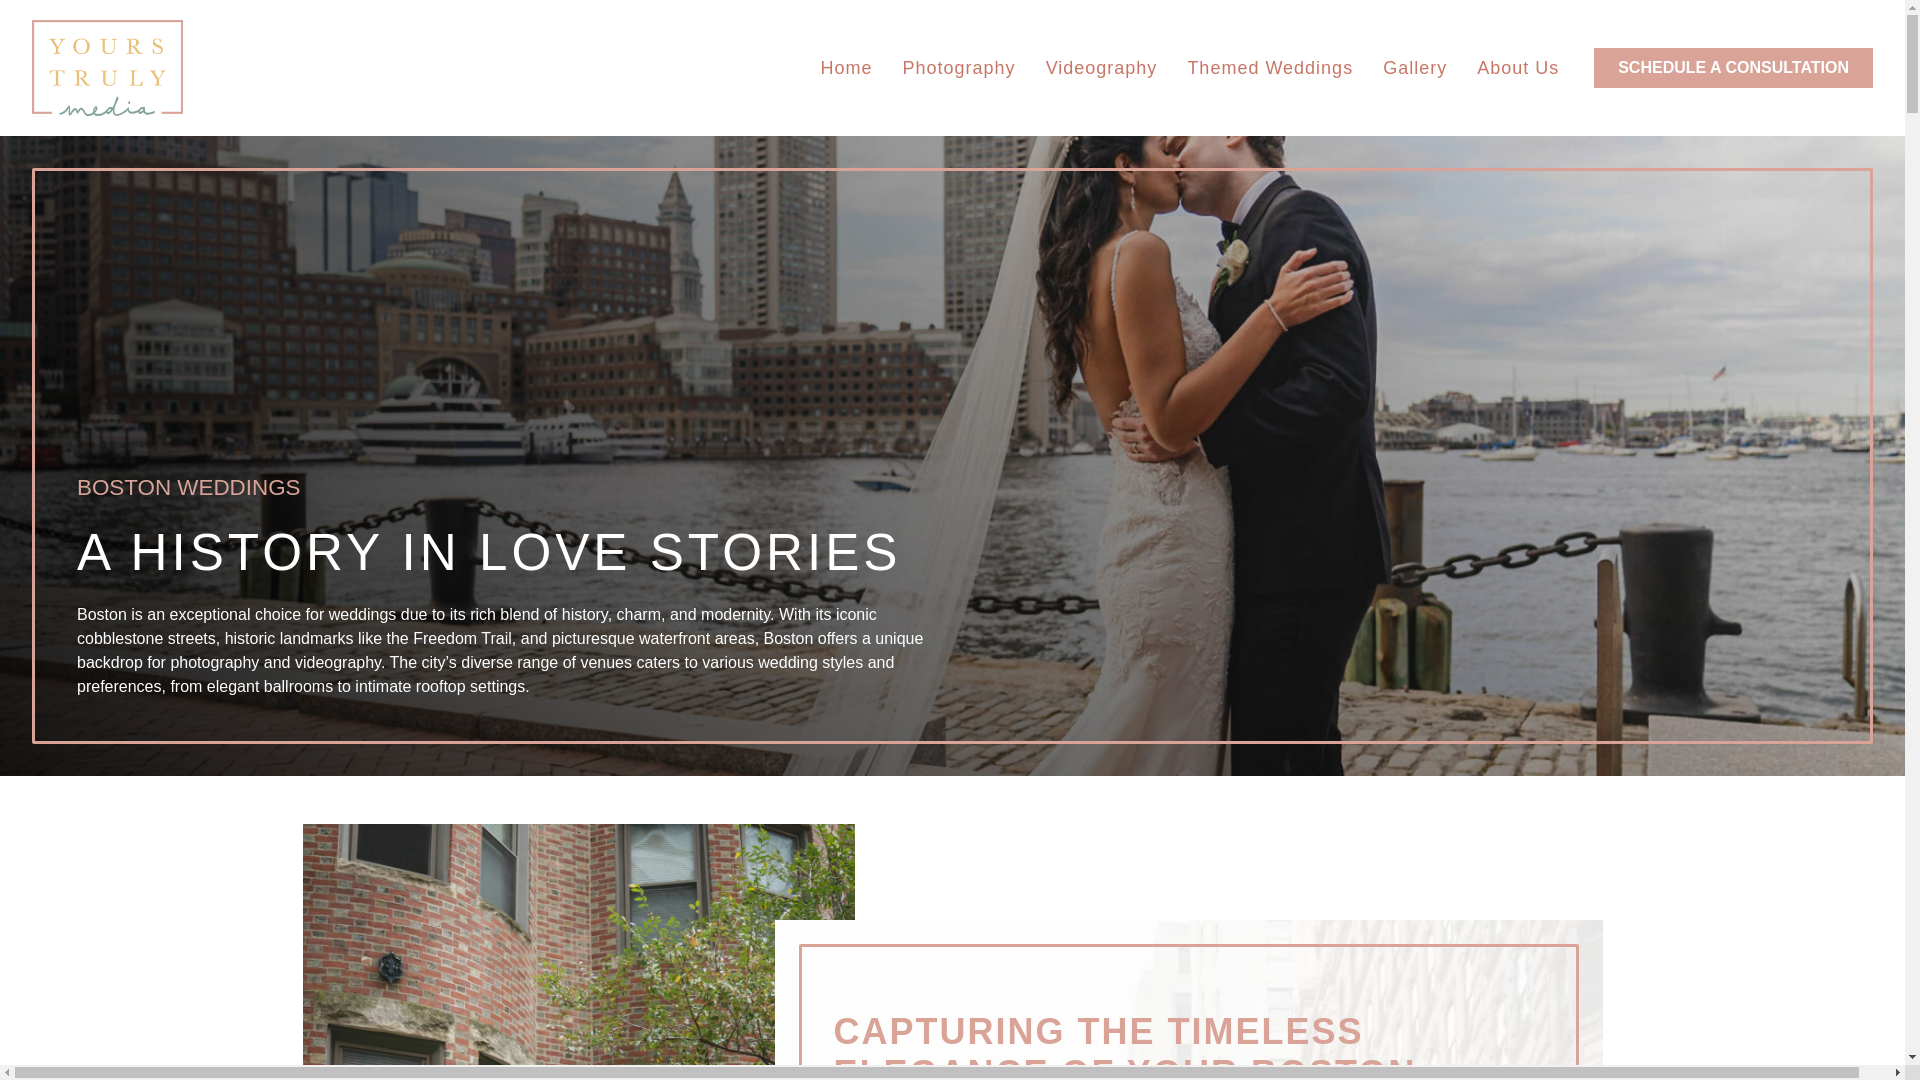  Describe the element at coordinates (846, 68) in the screenshot. I see `Home` at that location.